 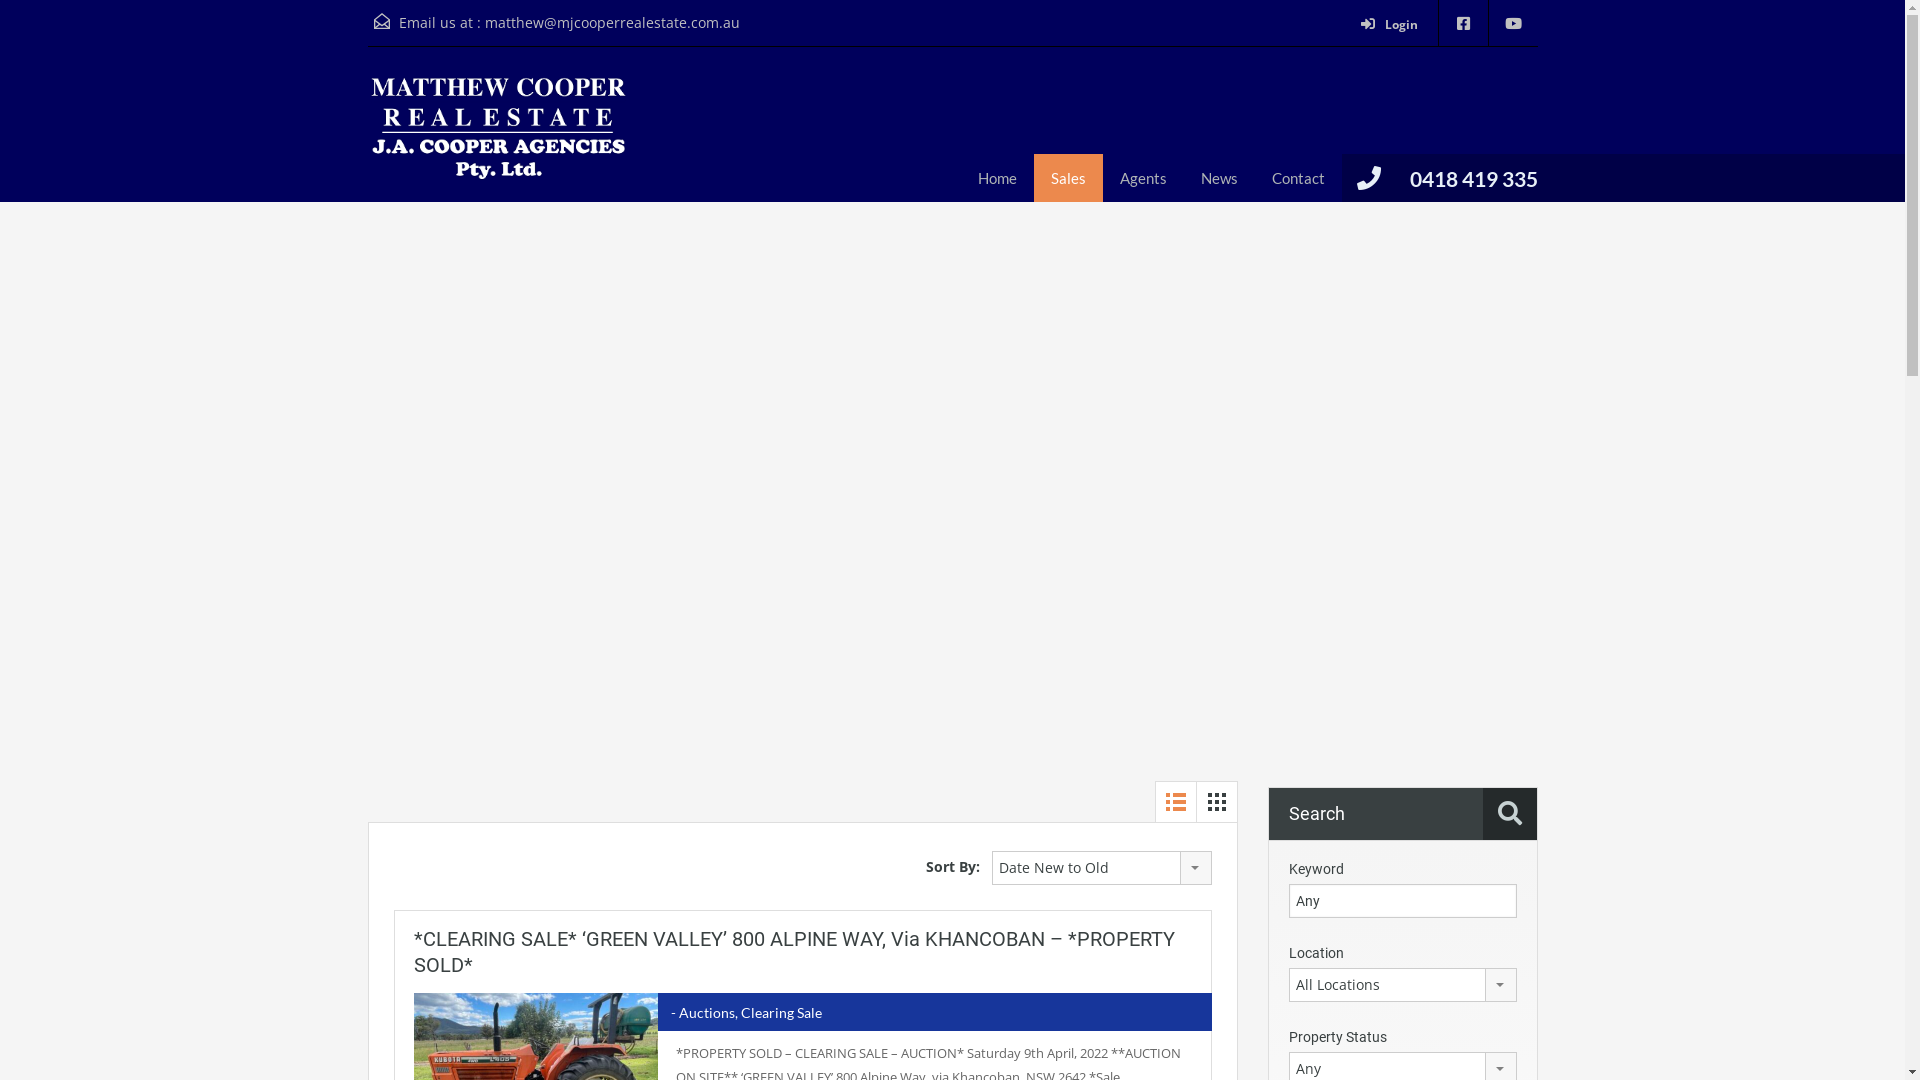 What do you see at coordinates (1298, 178) in the screenshot?
I see `Contact` at bounding box center [1298, 178].